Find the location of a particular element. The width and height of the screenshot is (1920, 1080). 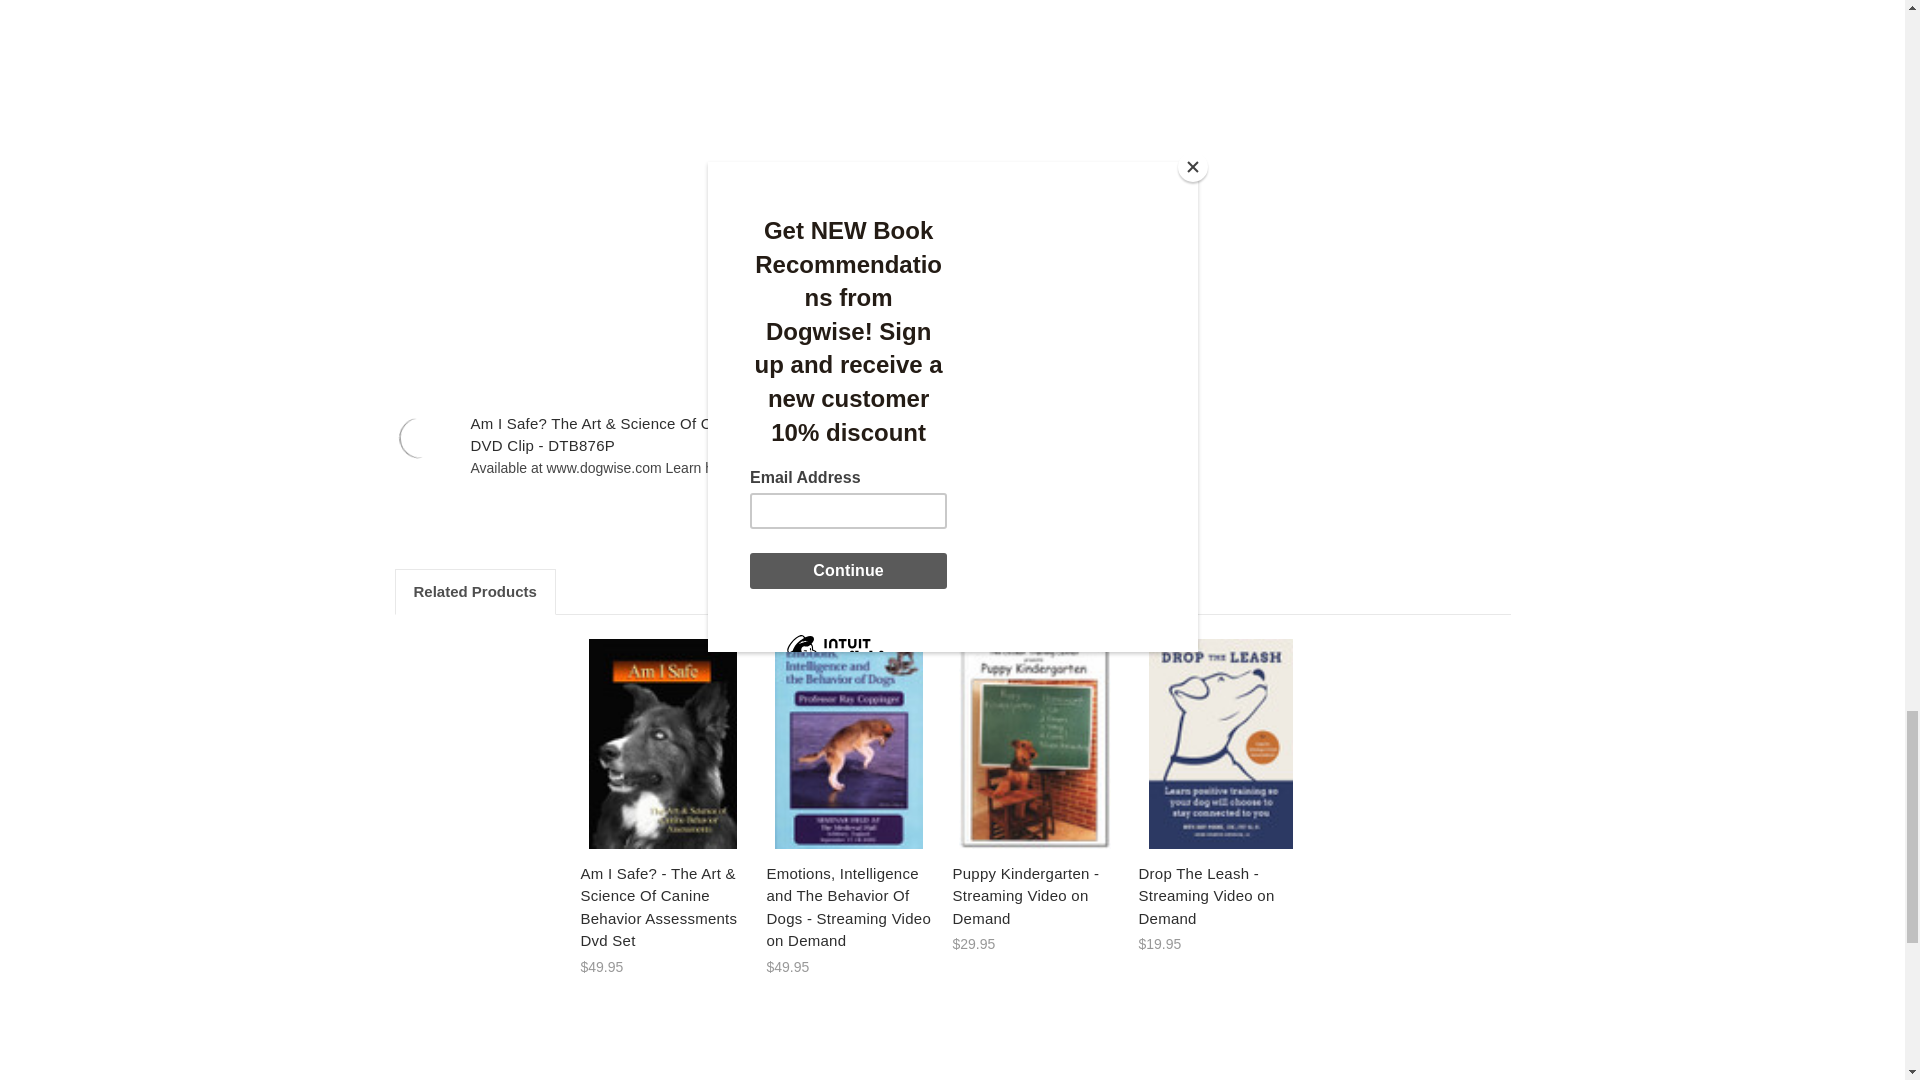

Puppy Kindergarten - Streaming Video on Demand is located at coordinates (1036, 744).